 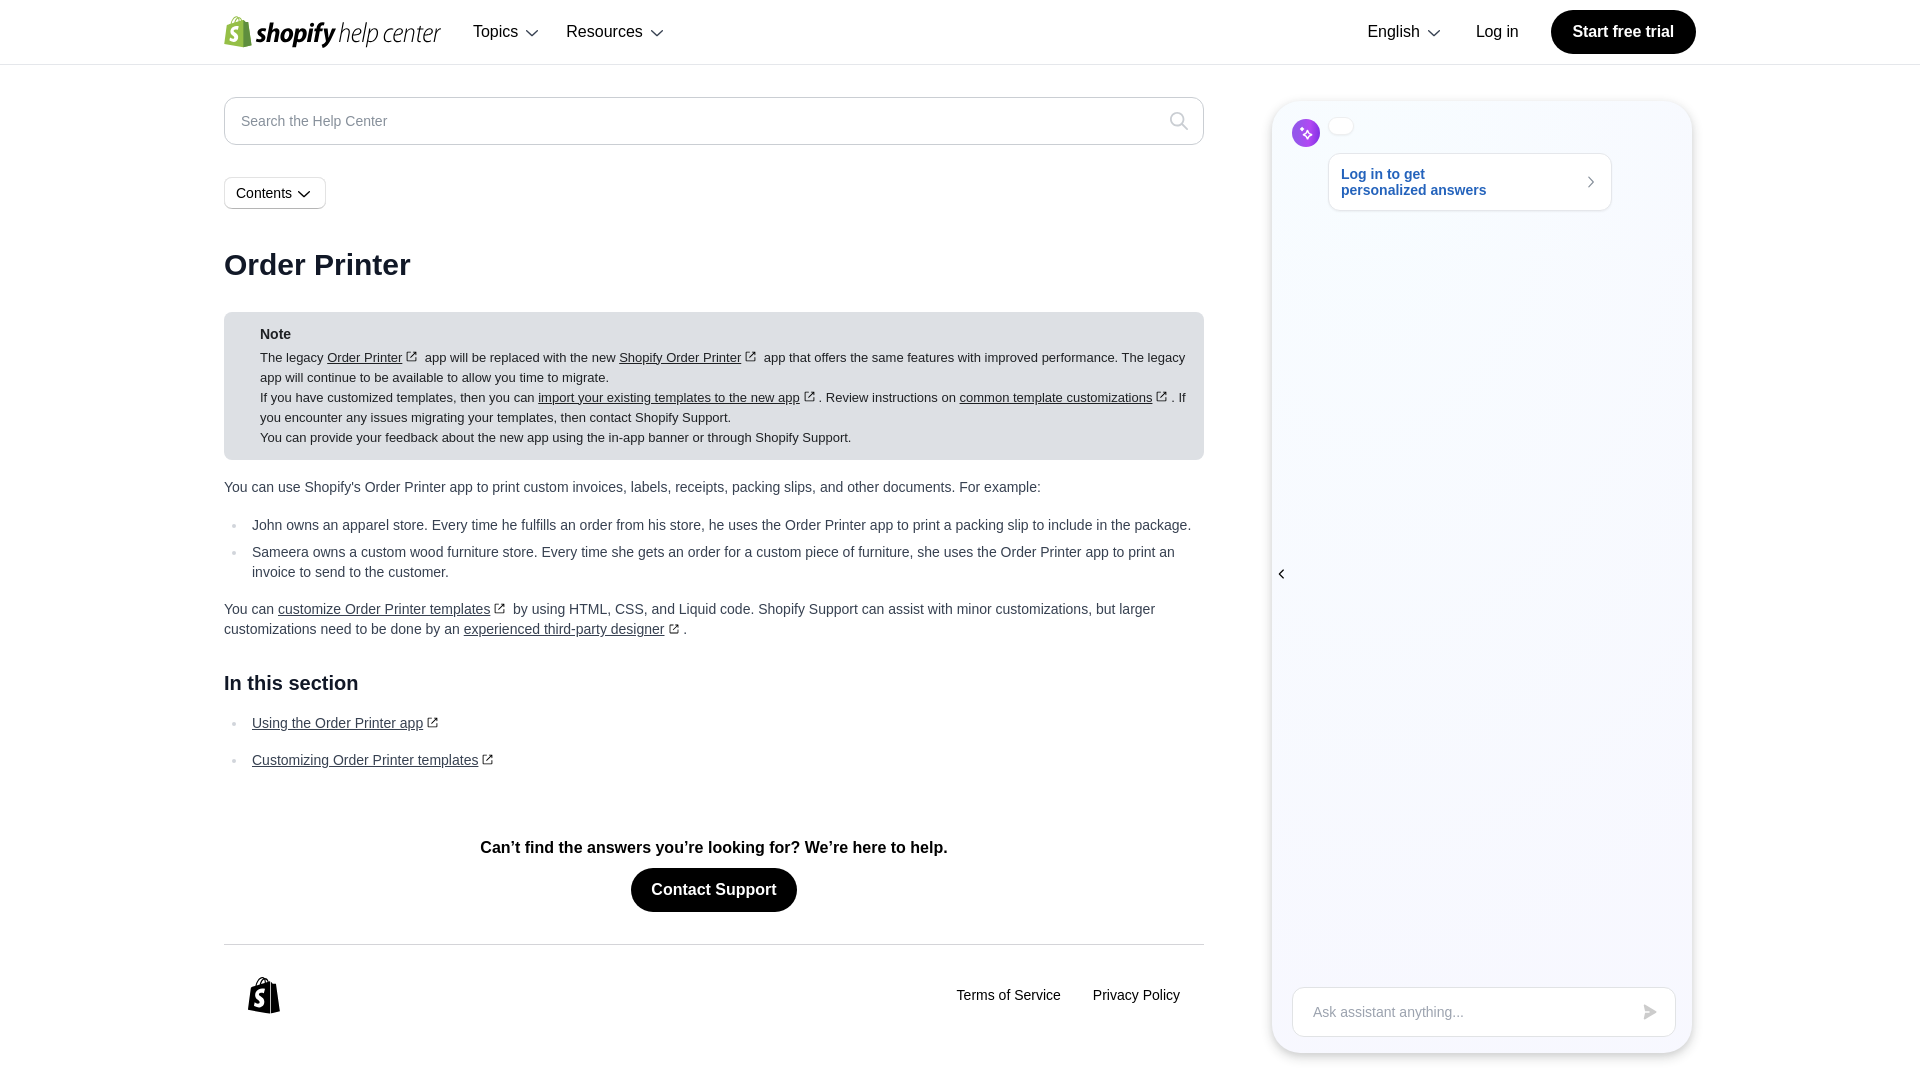 I want to click on Contact Support, so click(x=714, y=890).